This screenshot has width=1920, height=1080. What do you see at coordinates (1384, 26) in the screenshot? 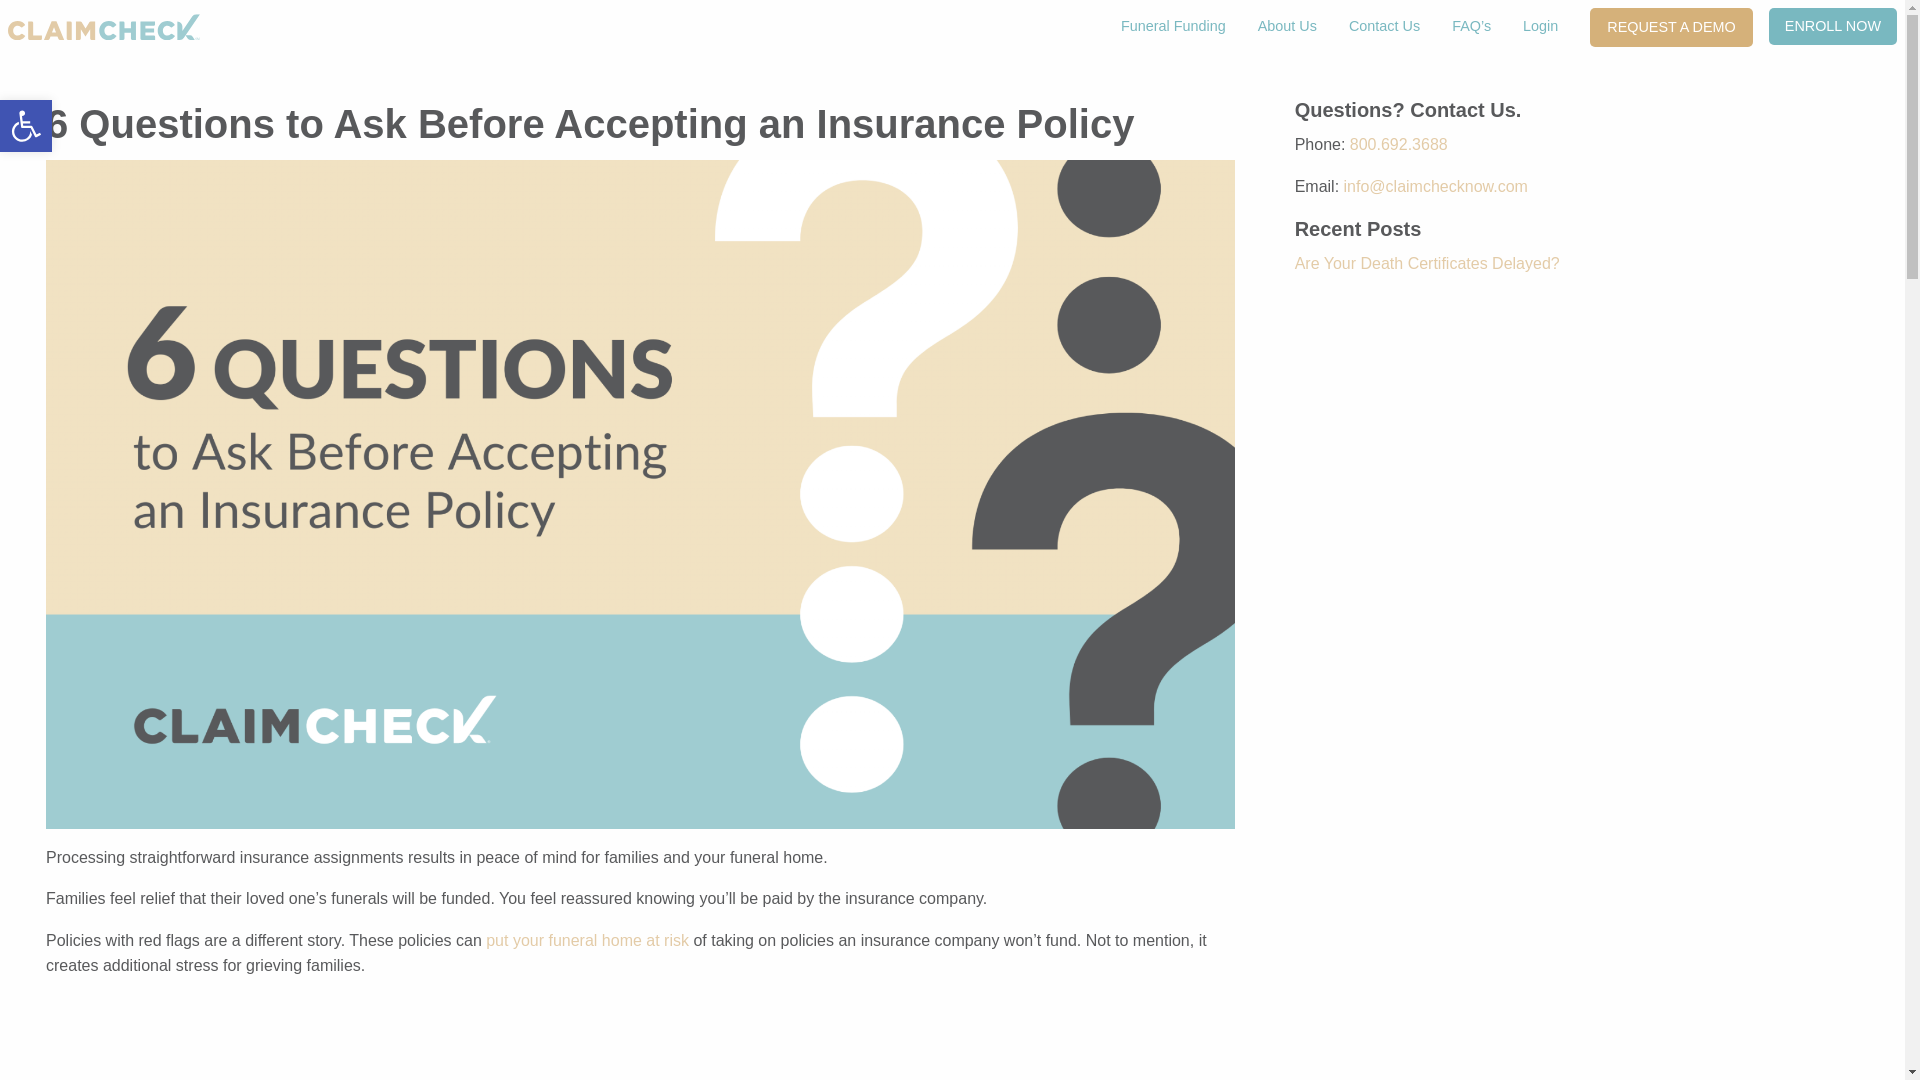
I see `REQUEST A DEMO` at bounding box center [1384, 26].